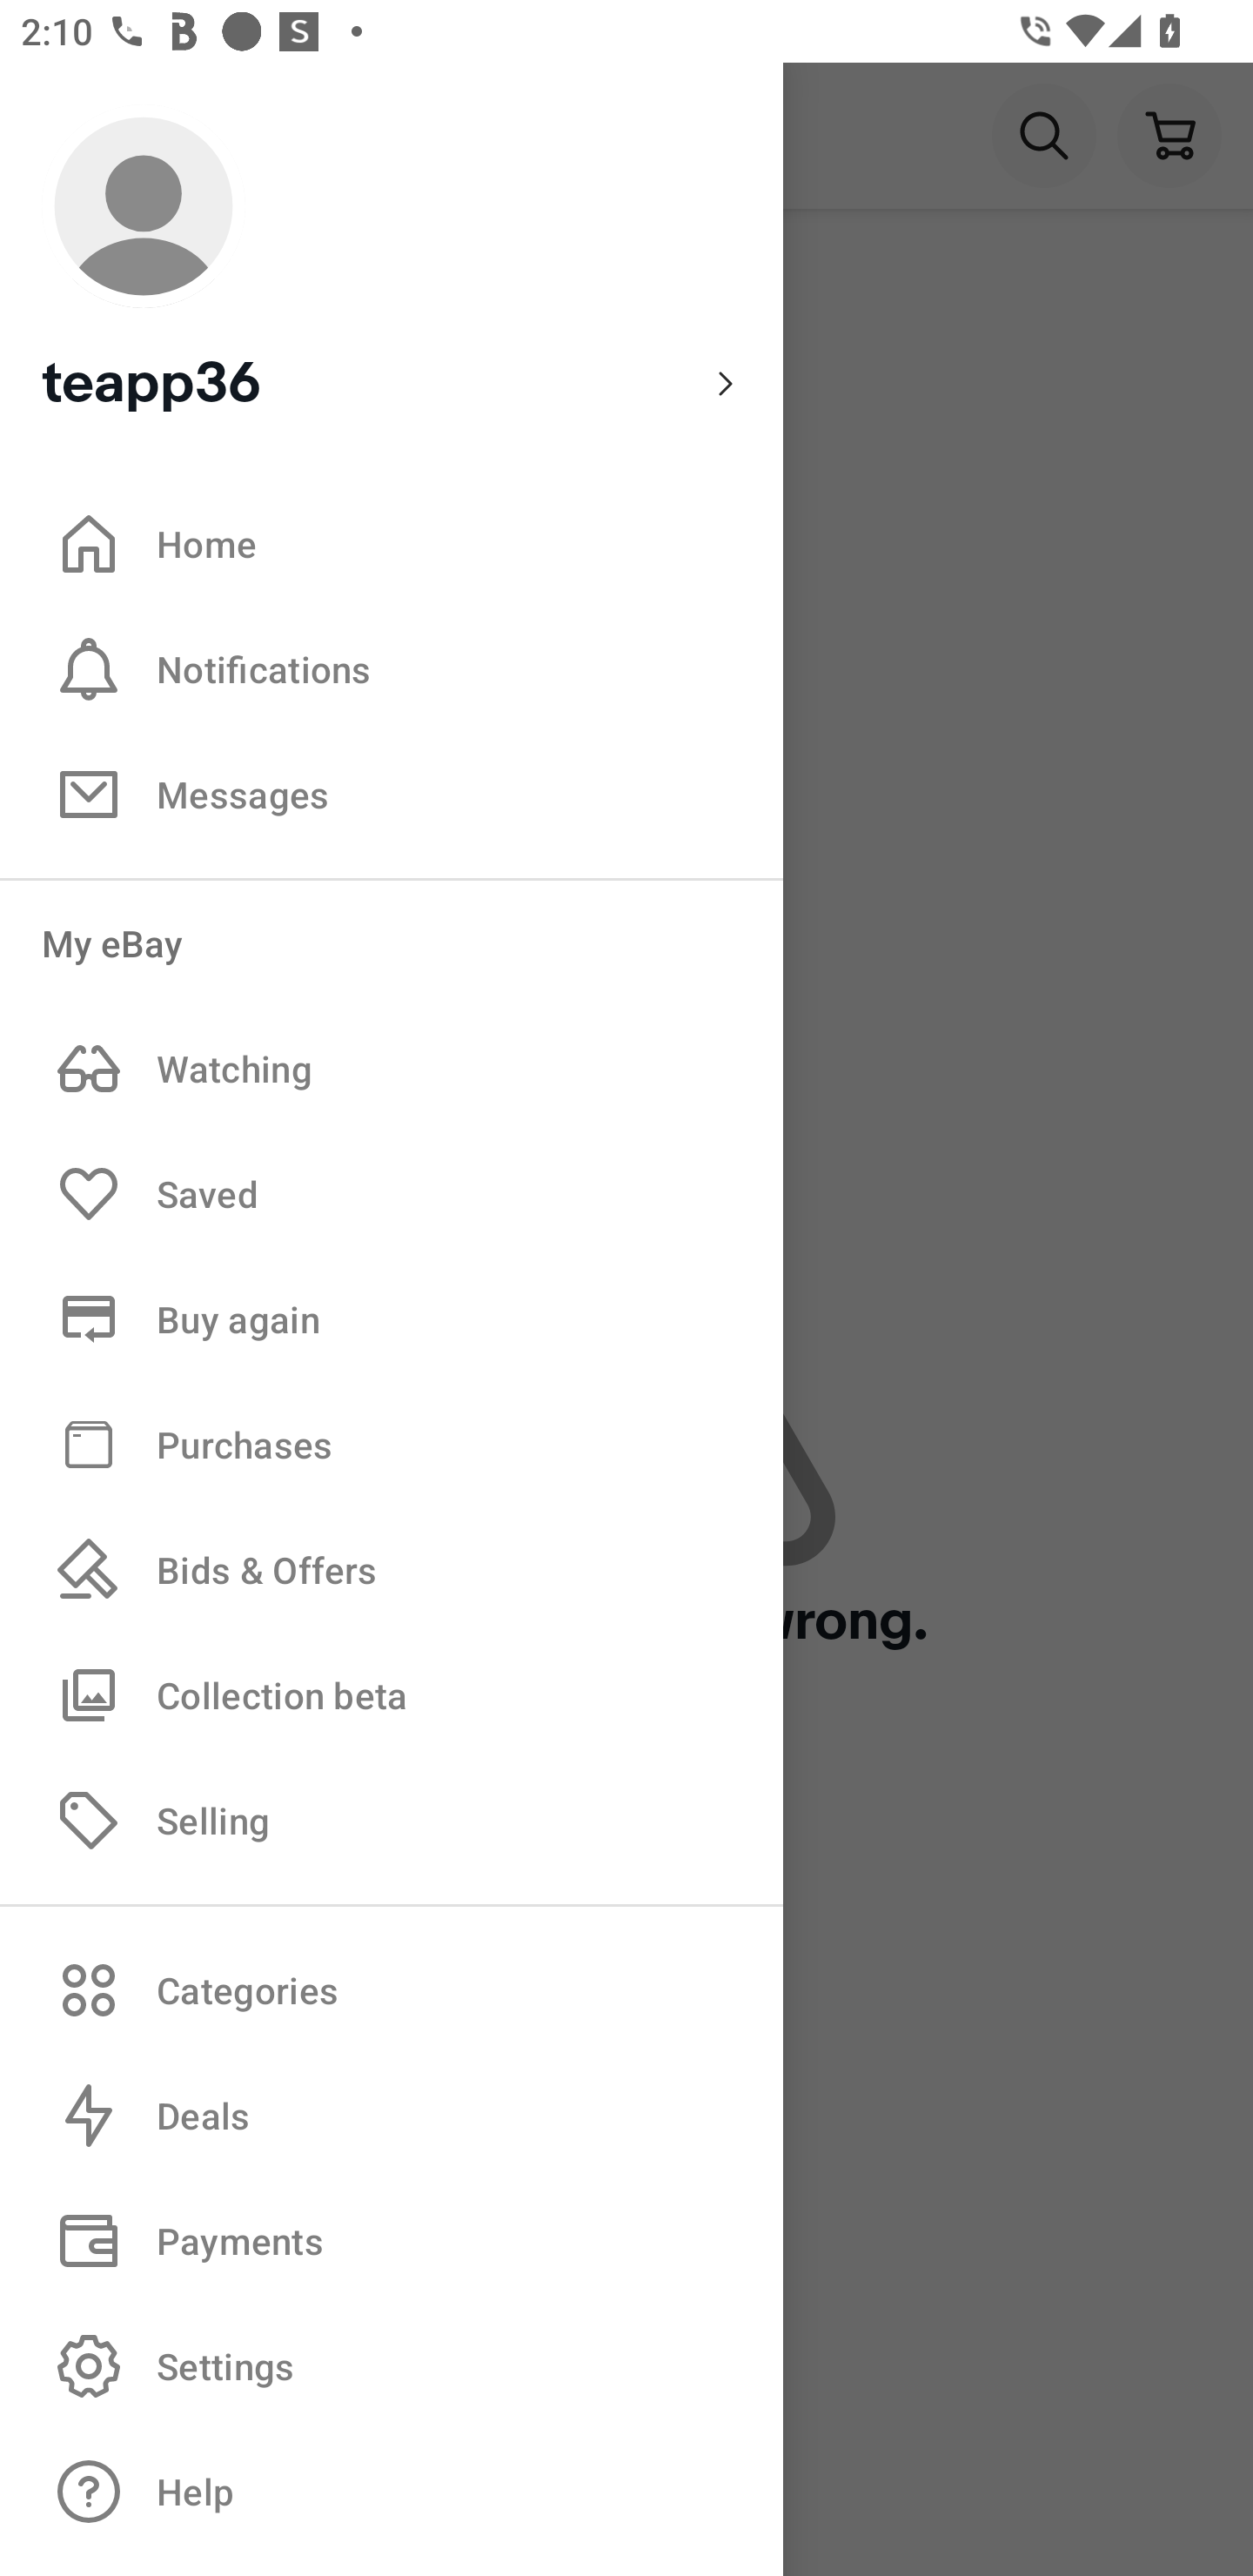 This screenshot has height=2576, width=1253. I want to click on Categories, so click(392, 1989).